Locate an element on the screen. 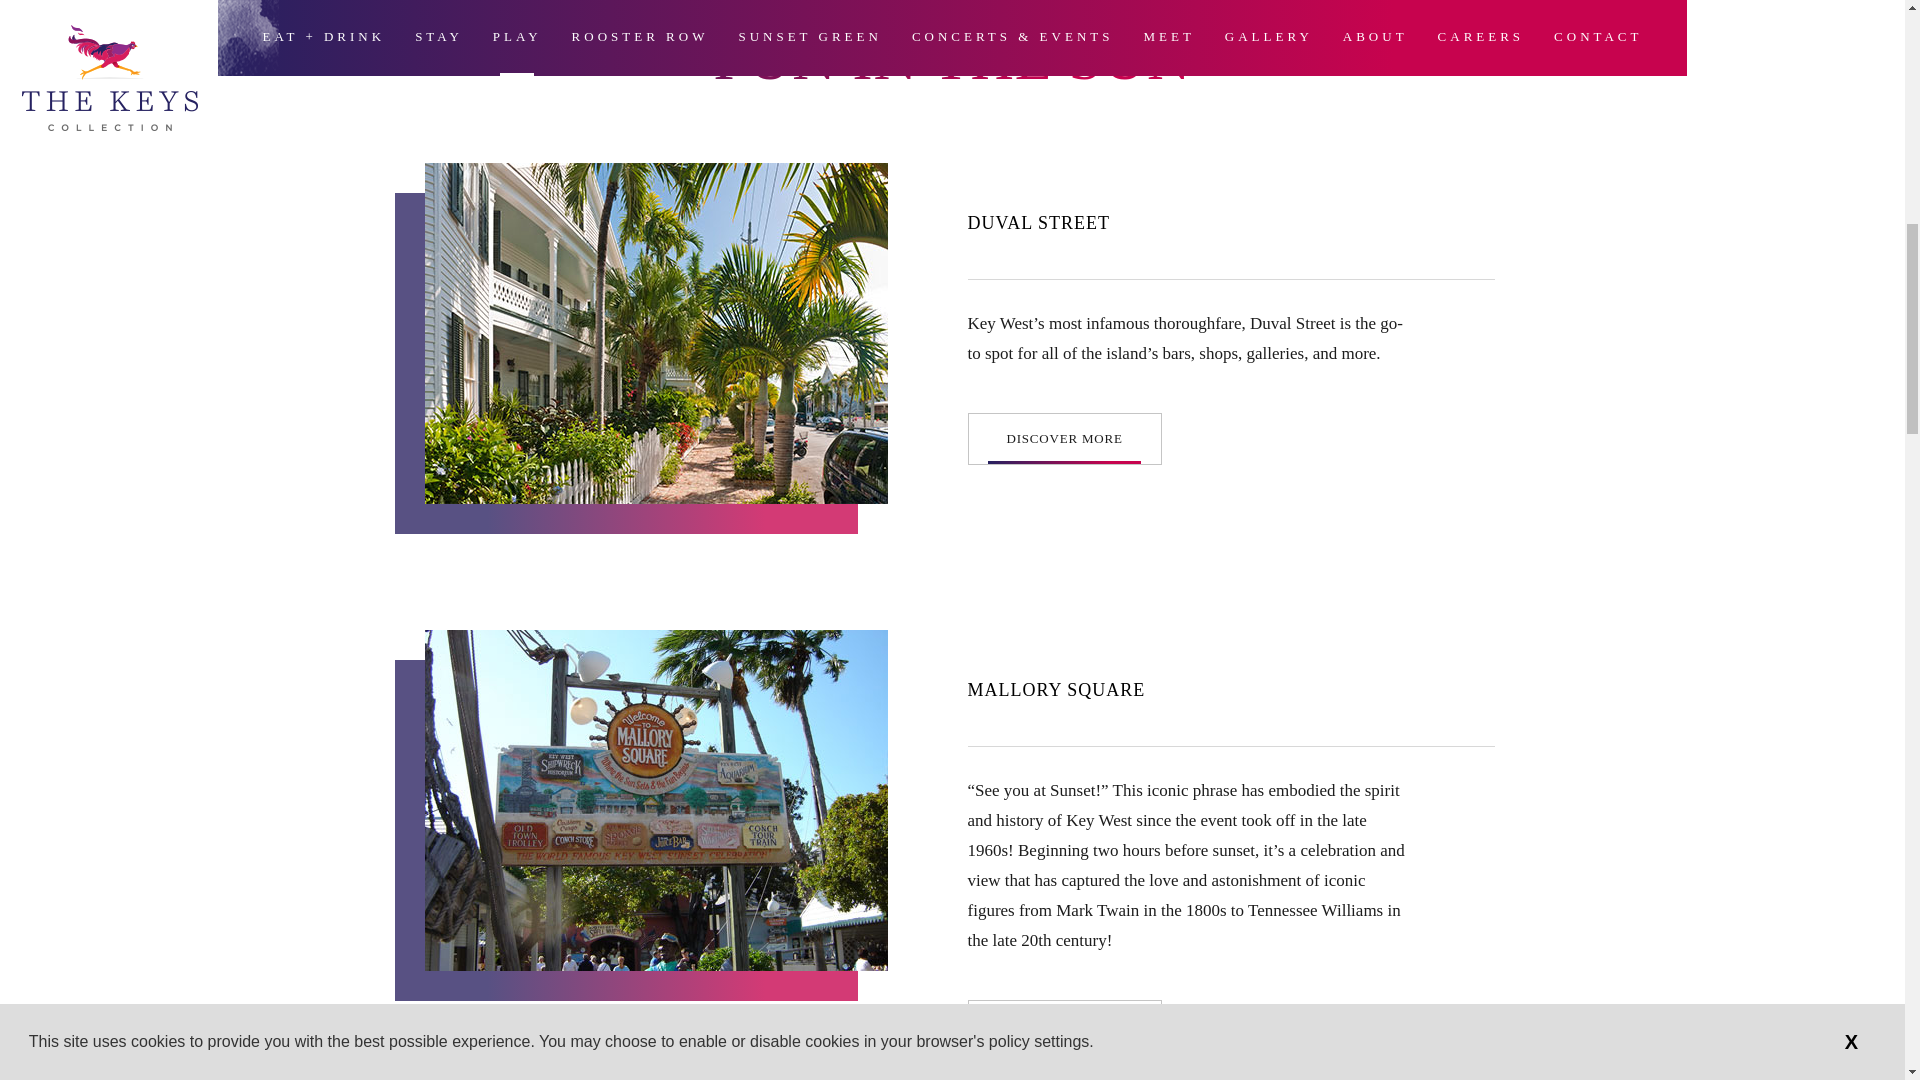 Image resolution: width=1920 pixels, height=1080 pixels. MALLORY SQUARE is located at coordinates (1056, 690).